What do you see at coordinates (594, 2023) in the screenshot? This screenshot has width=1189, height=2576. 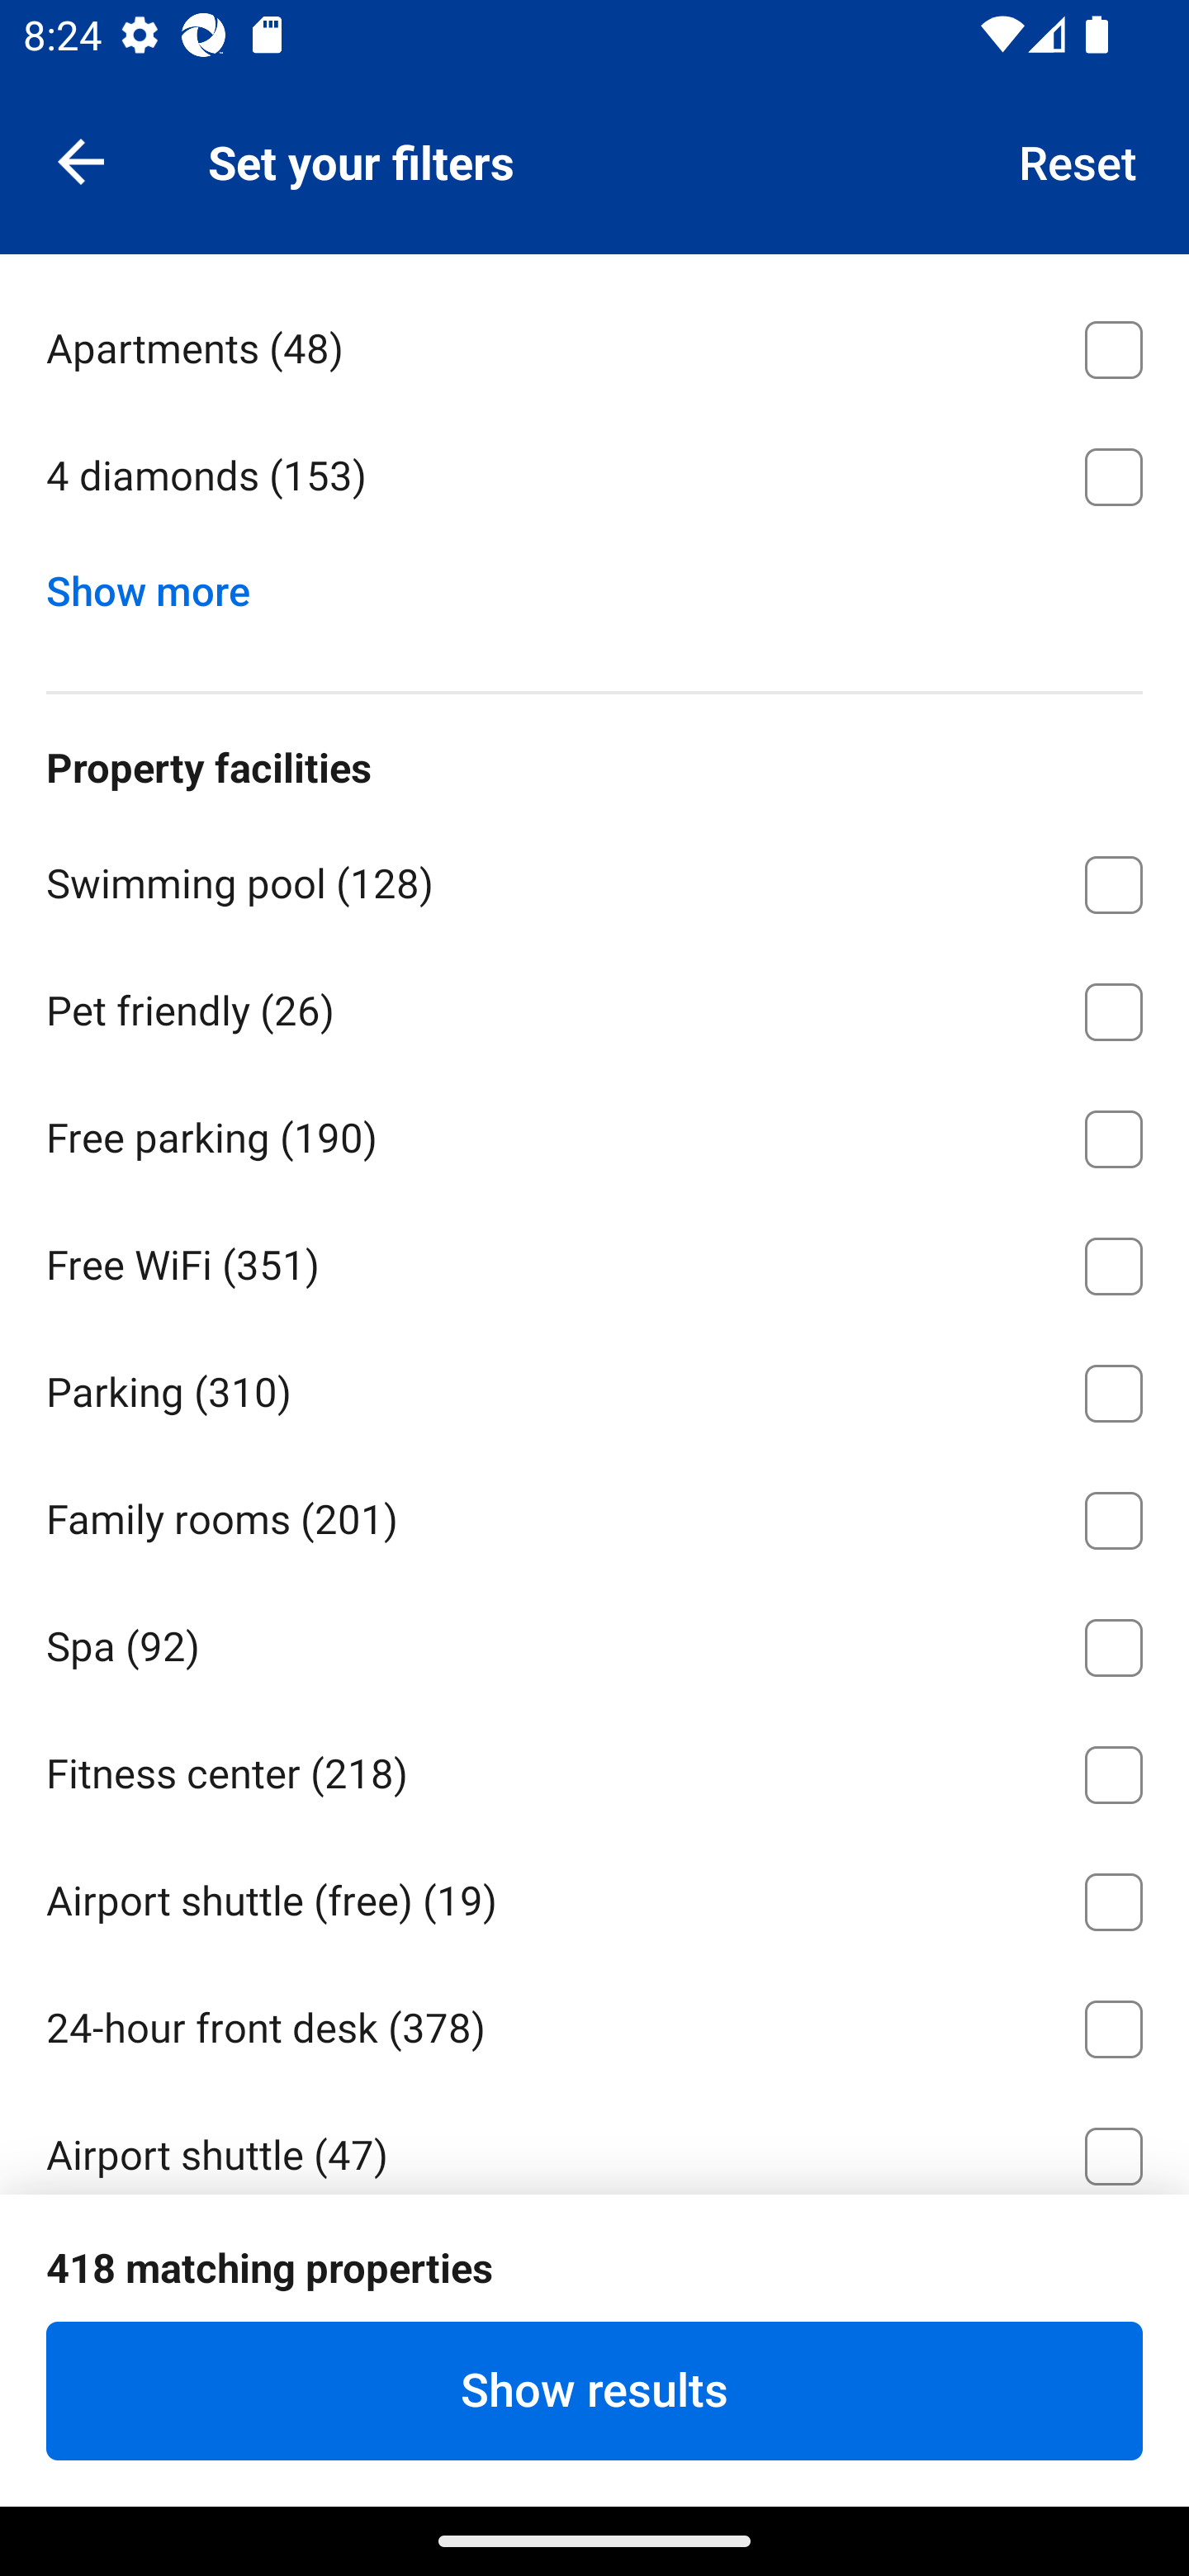 I see `24-hour front desk ⁦(378)` at bounding box center [594, 2023].